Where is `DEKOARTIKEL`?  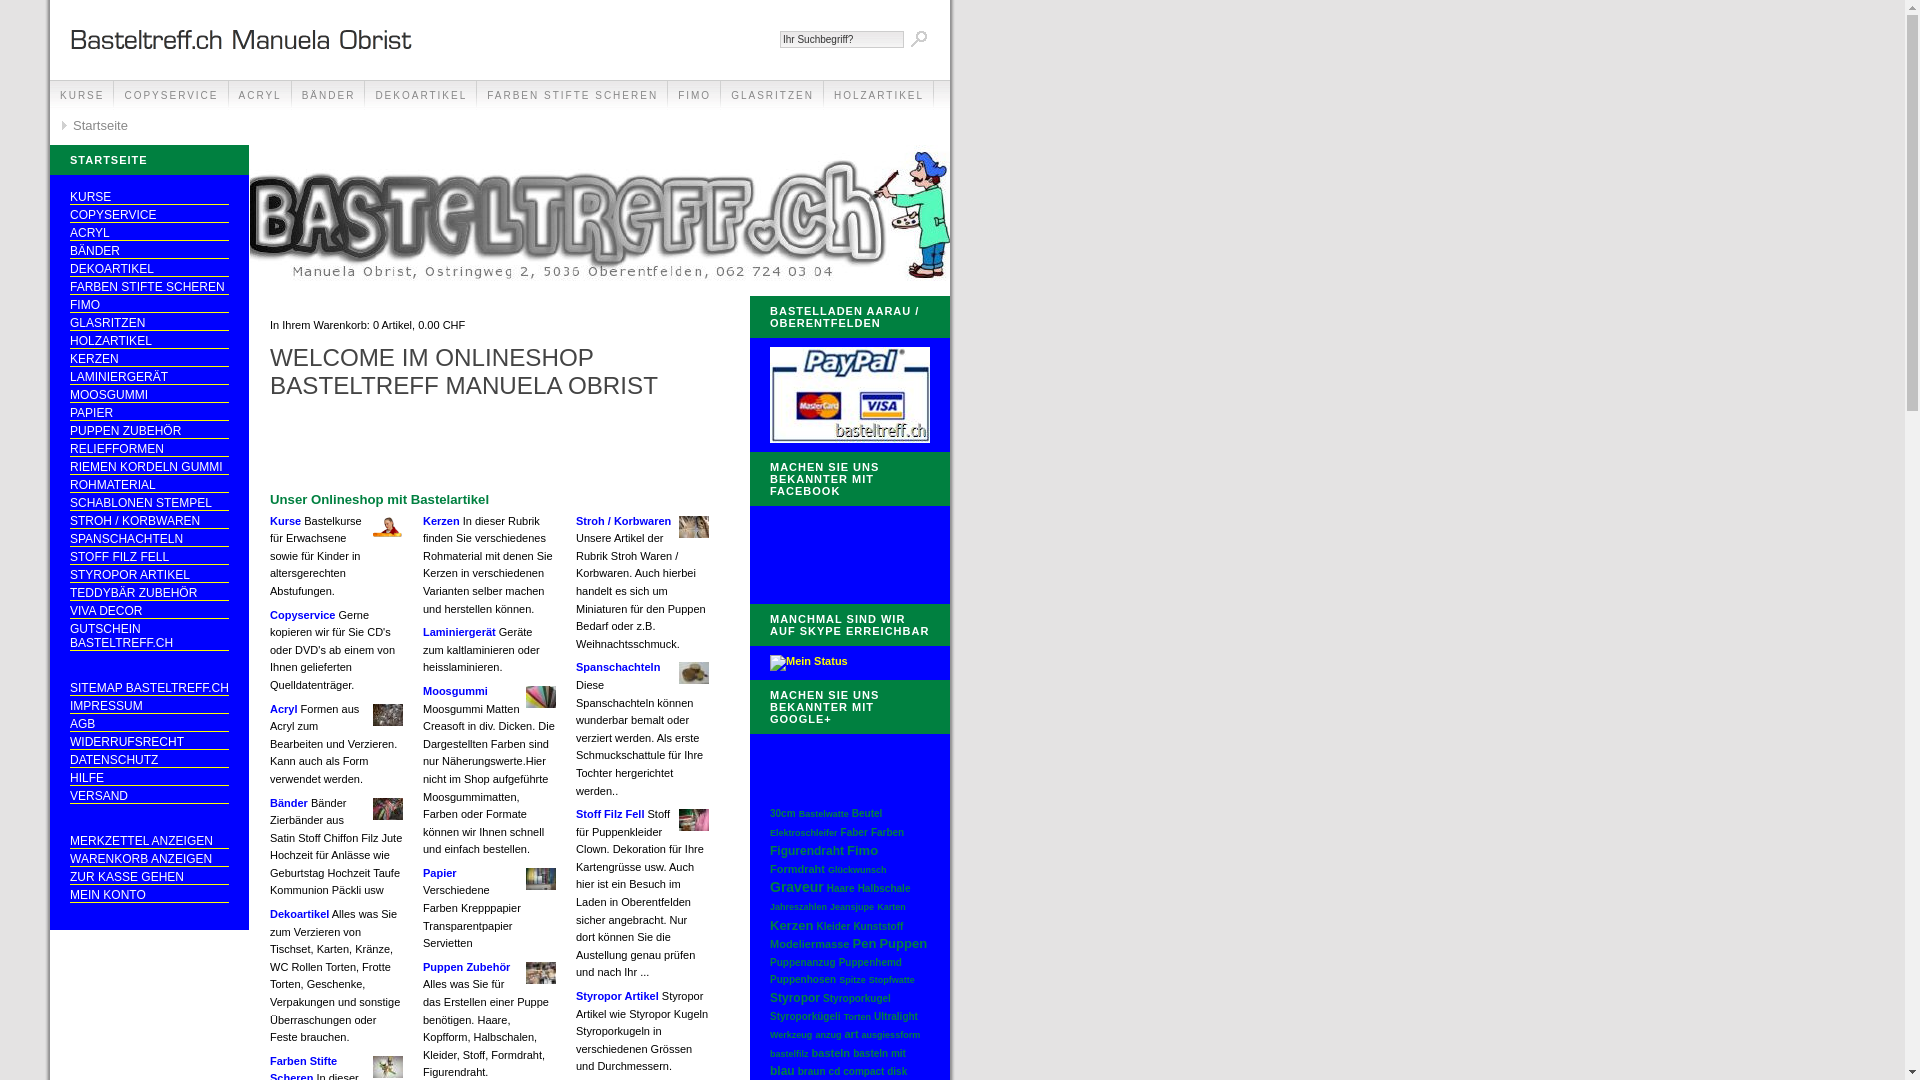 DEKOARTIKEL is located at coordinates (150, 270).